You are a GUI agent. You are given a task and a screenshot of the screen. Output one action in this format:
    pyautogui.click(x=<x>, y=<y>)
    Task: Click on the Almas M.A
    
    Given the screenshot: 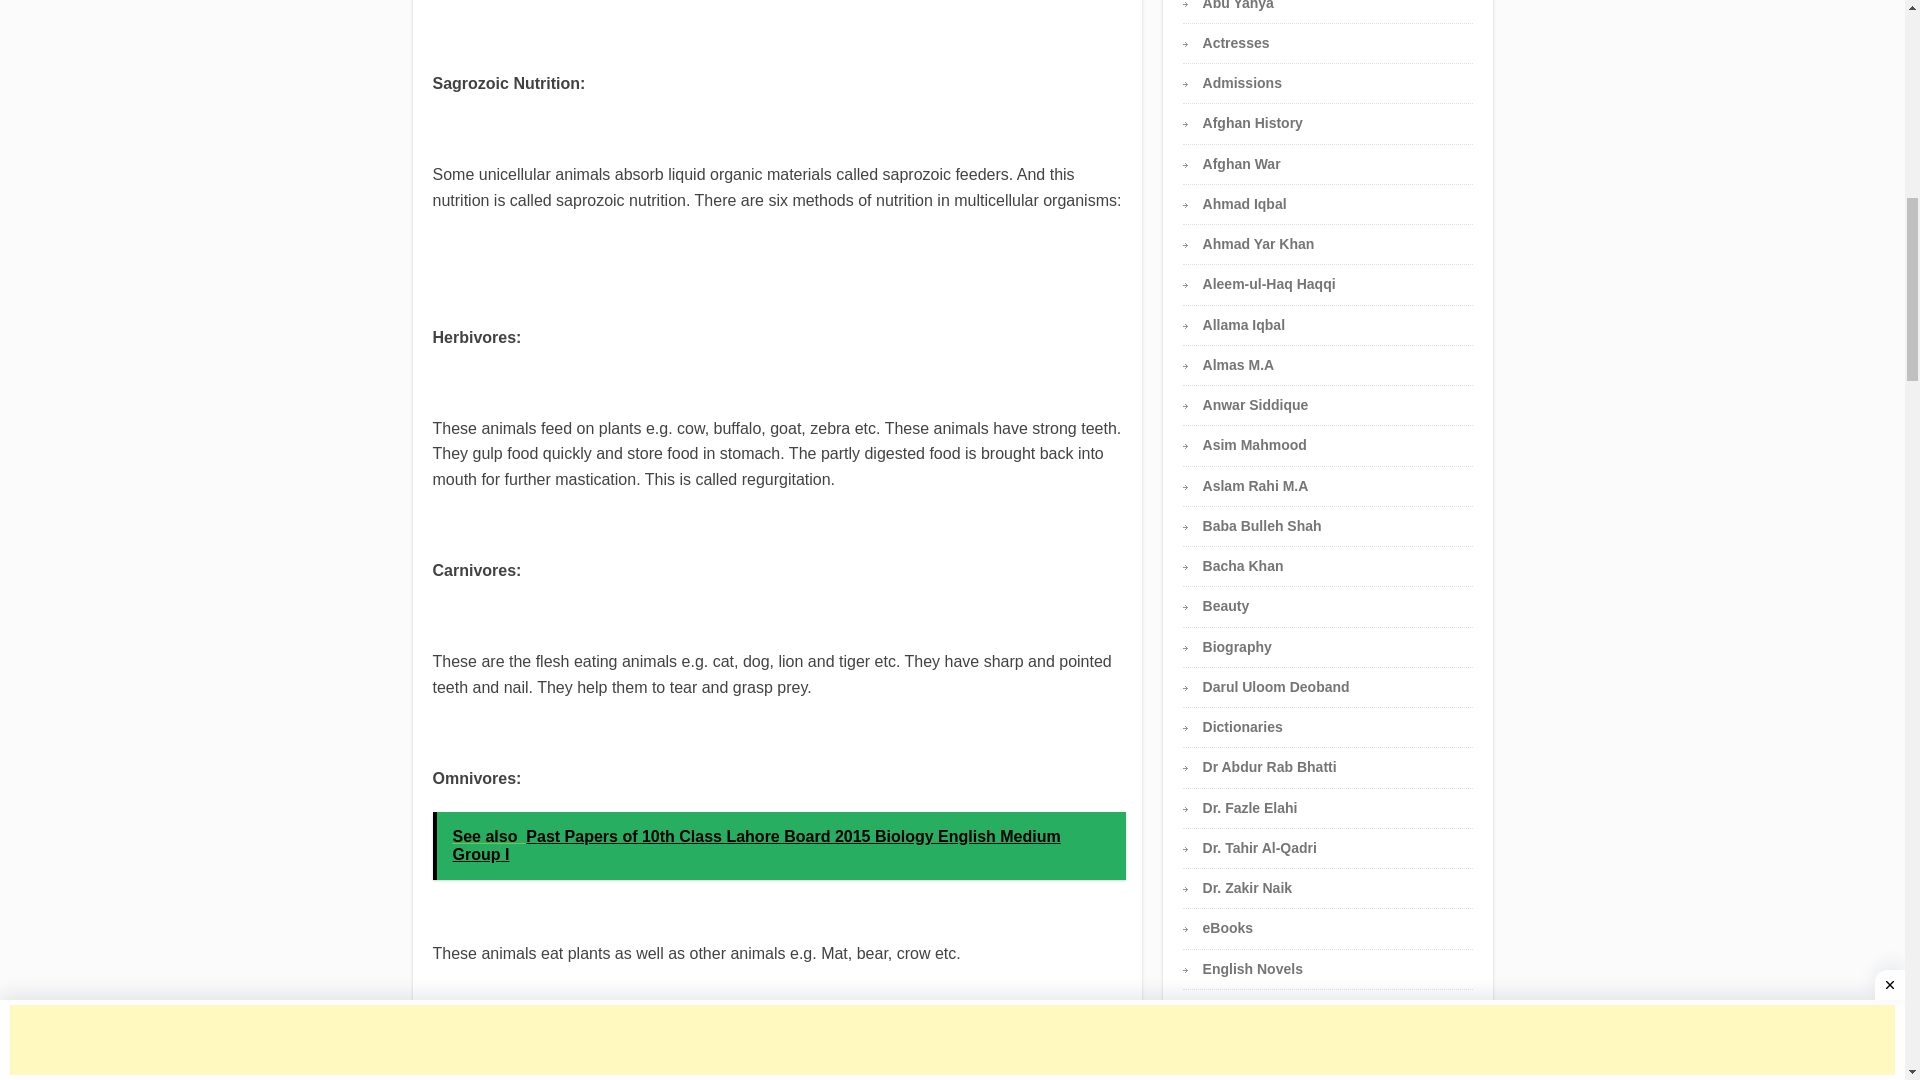 What is the action you would take?
    pyautogui.click(x=1238, y=364)
    